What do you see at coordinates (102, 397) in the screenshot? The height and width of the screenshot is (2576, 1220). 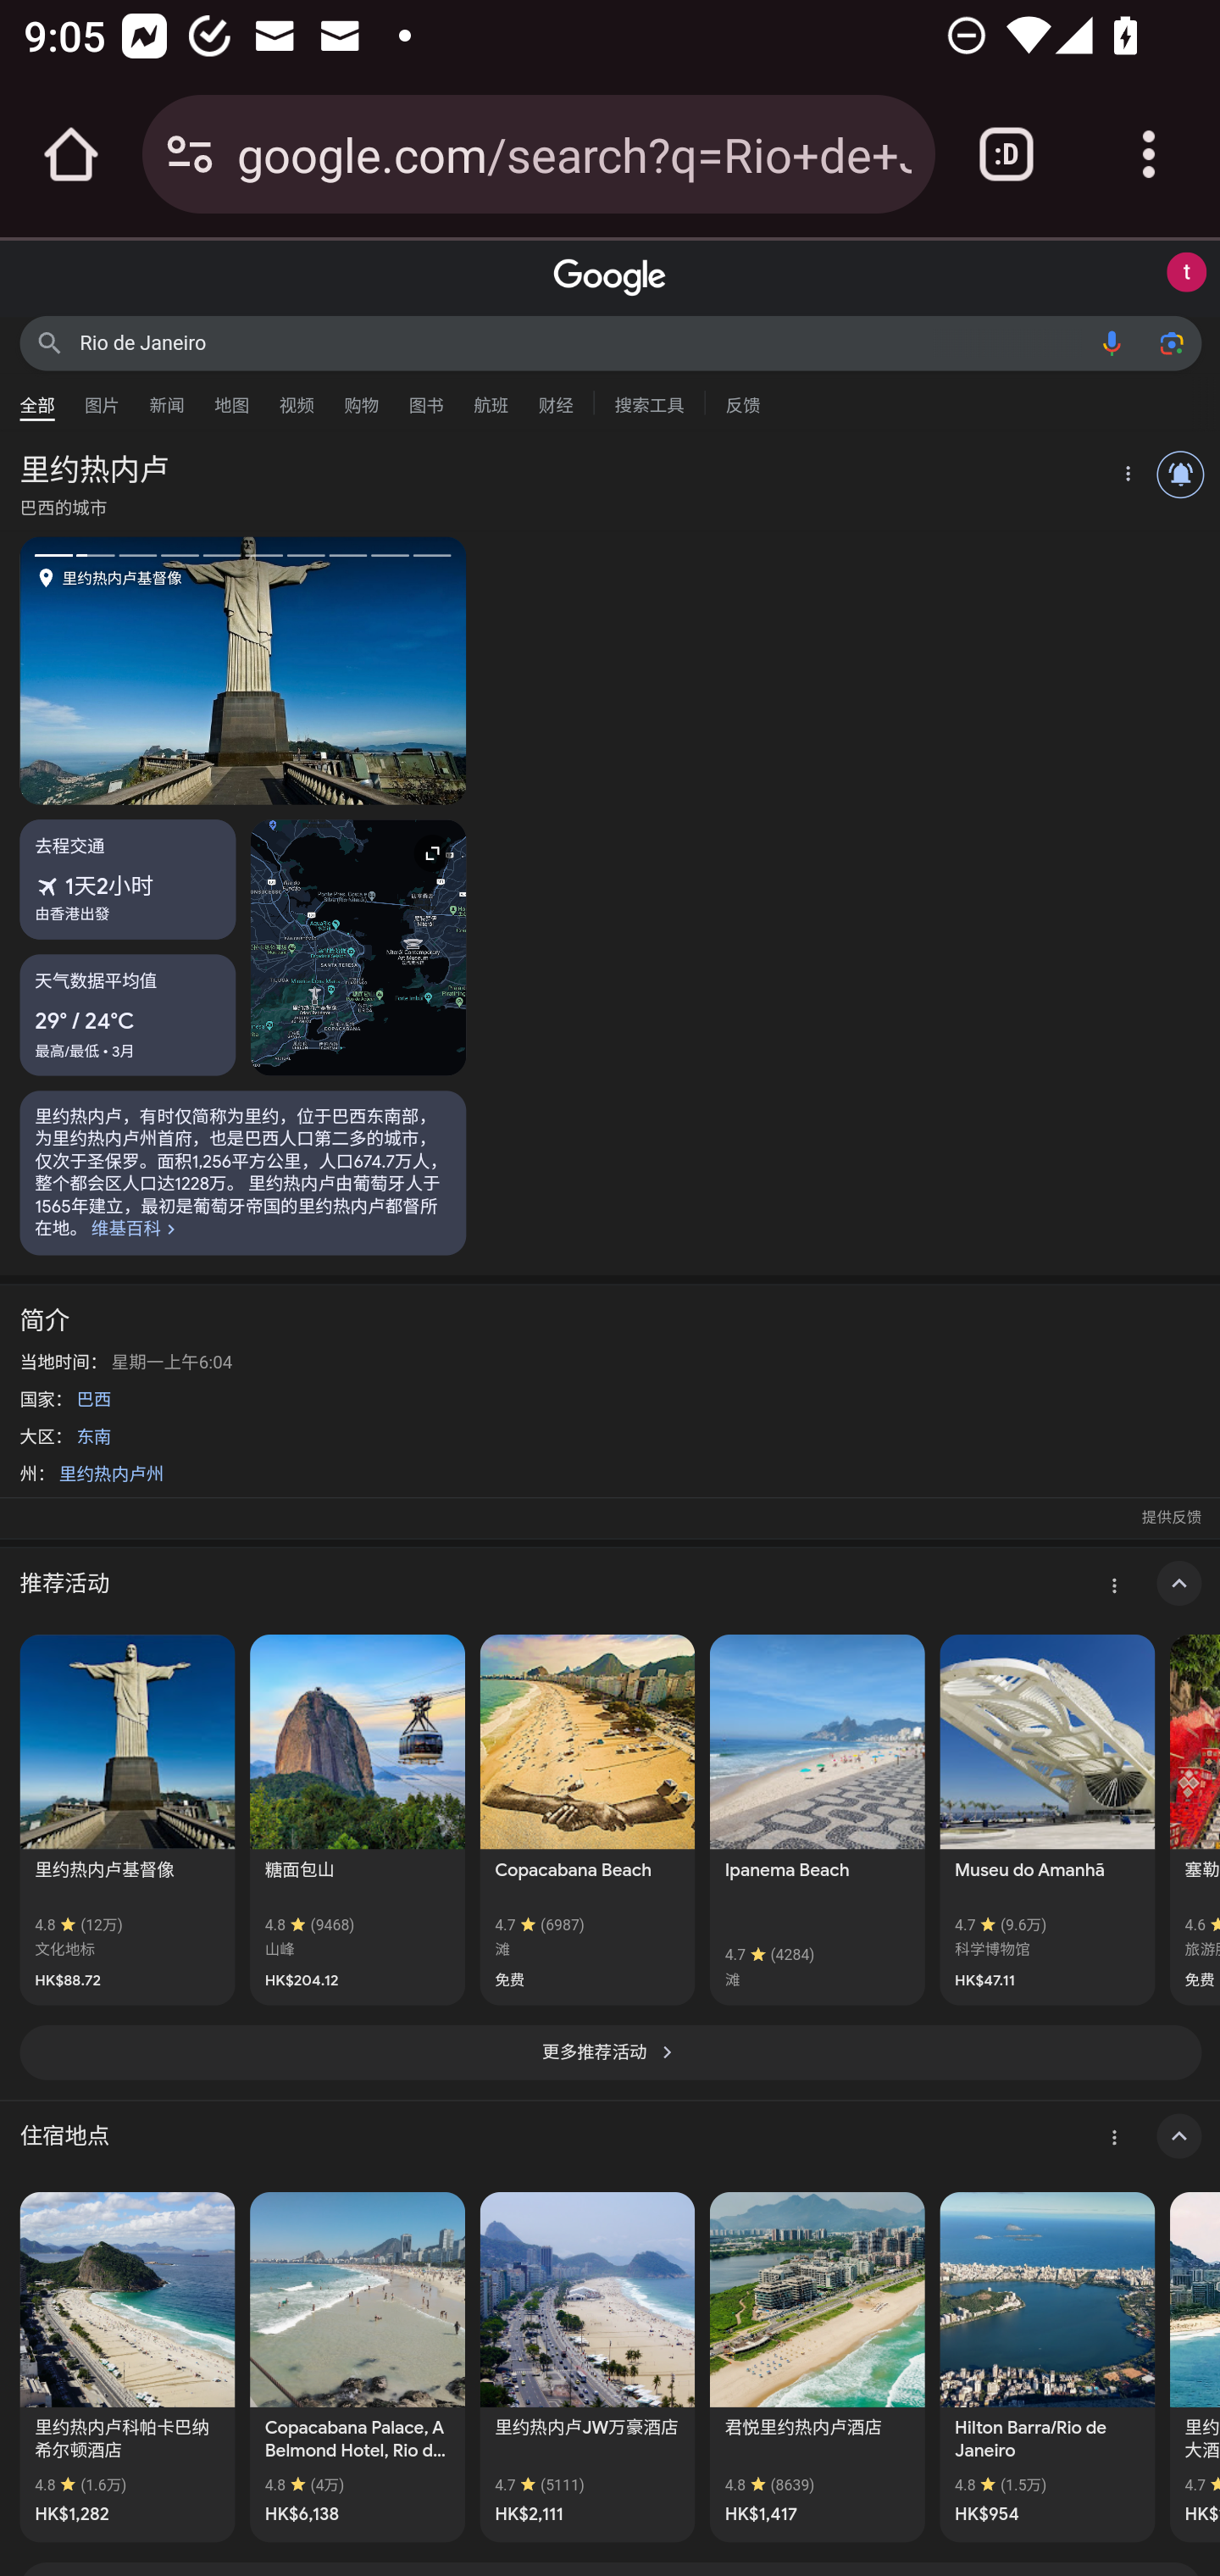 I see `图片` at bounding box center [102, 397].